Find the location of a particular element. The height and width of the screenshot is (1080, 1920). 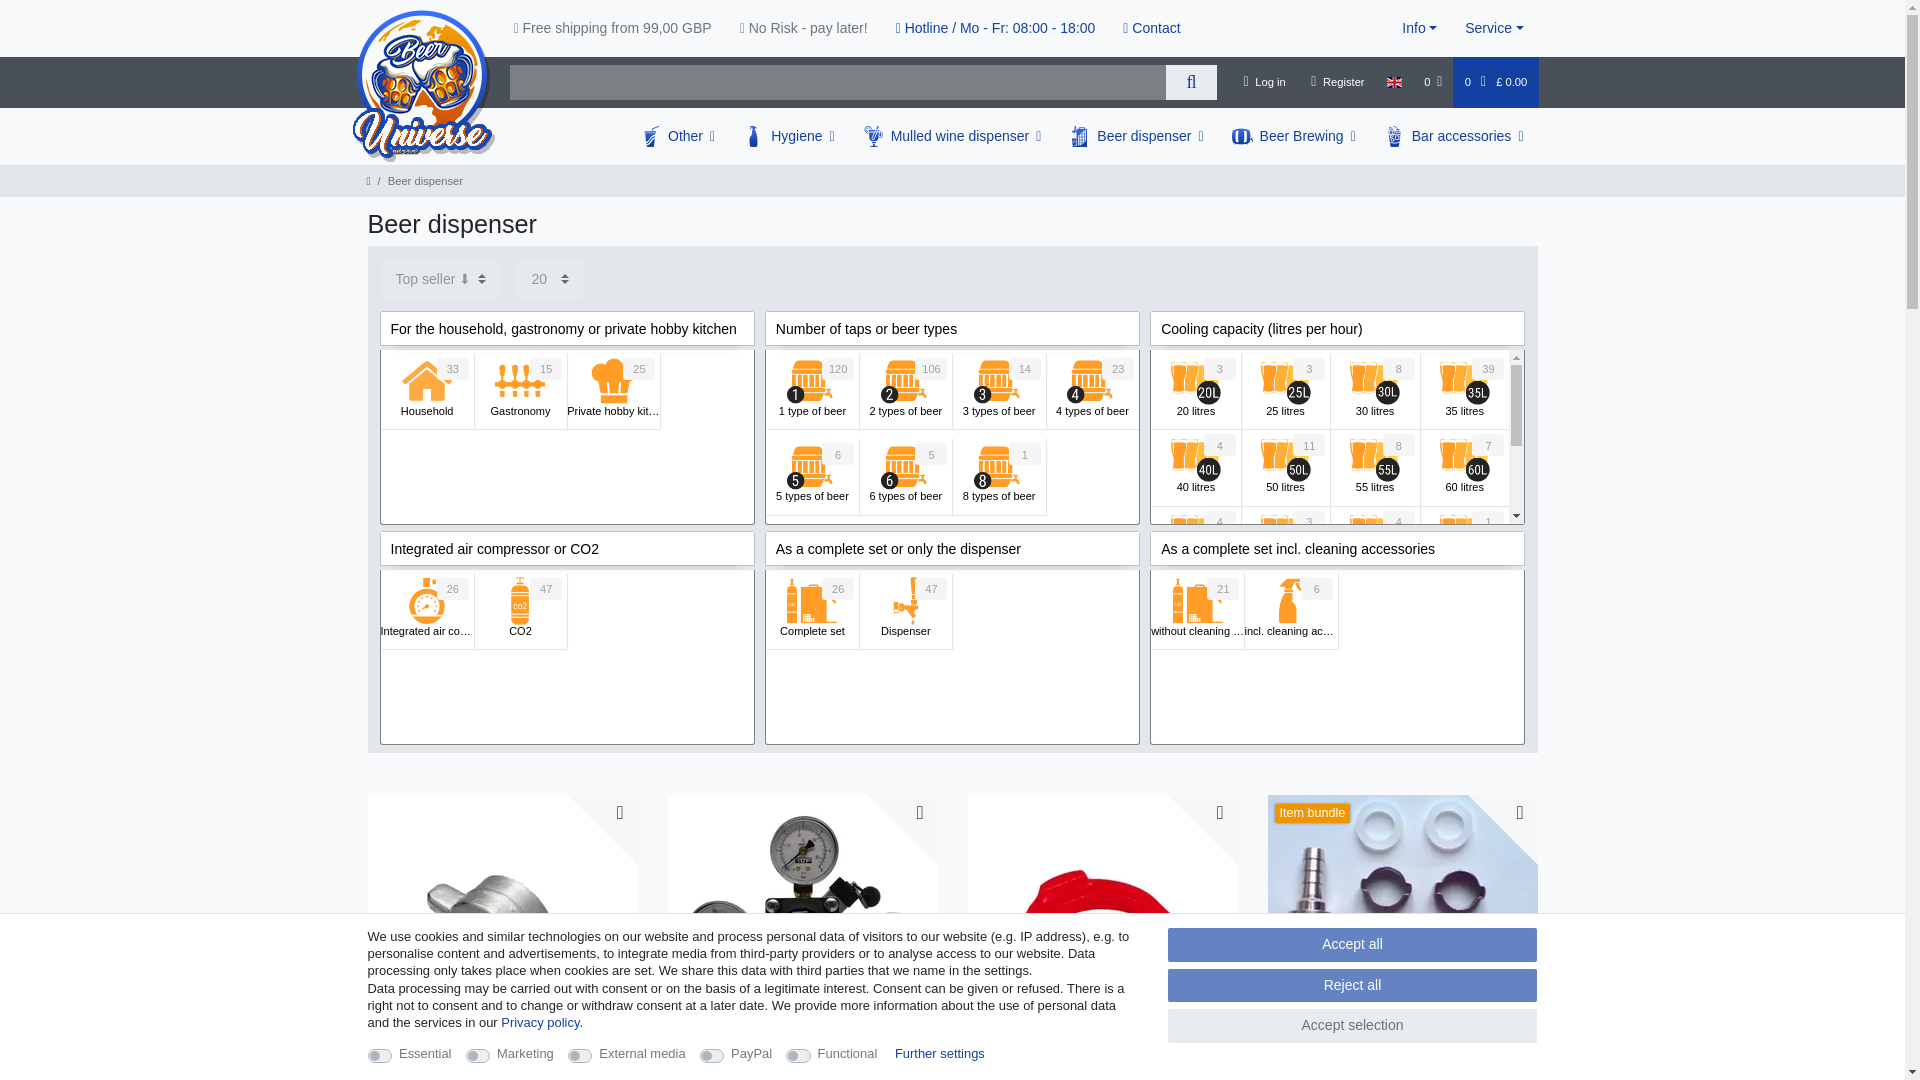

Kontakt zu uns is located at coordinates (1152, 28).